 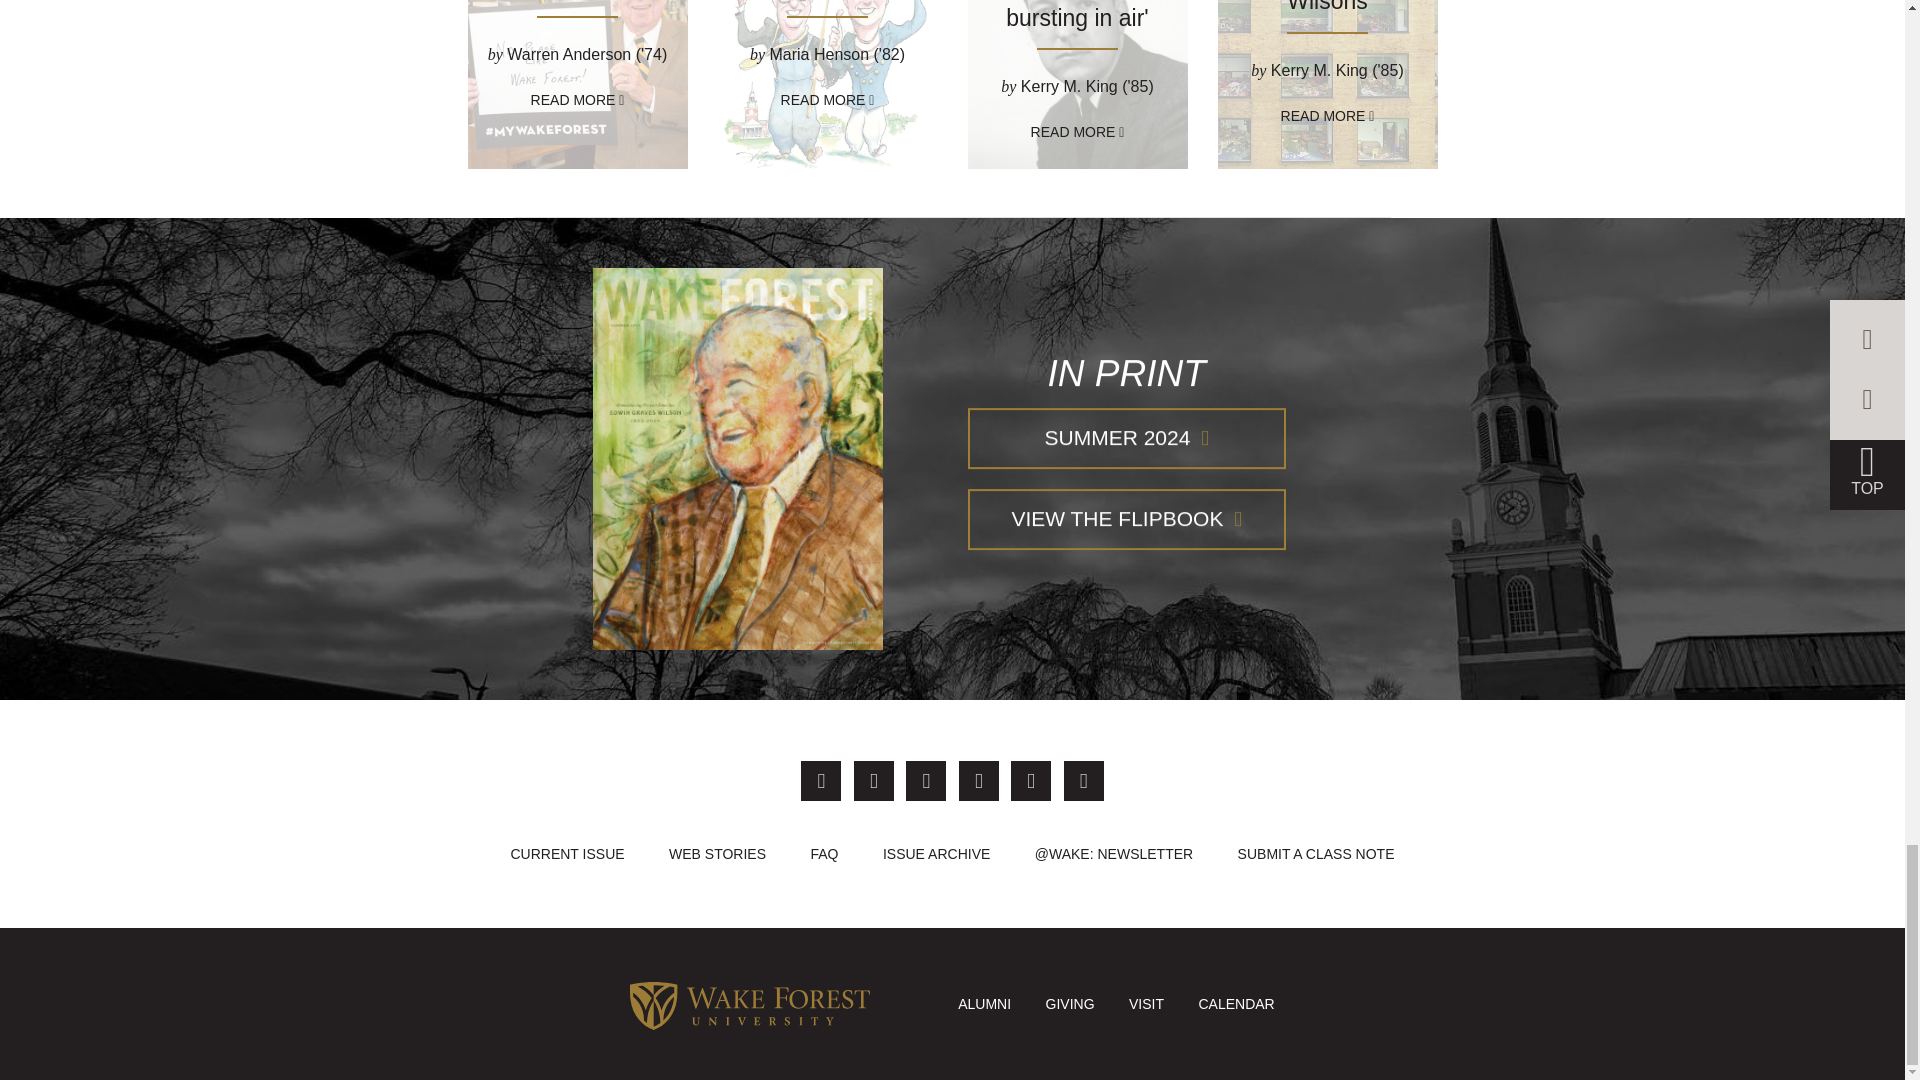 I want to click on On tour with the Wilsons, so click(x=1326, y=7).